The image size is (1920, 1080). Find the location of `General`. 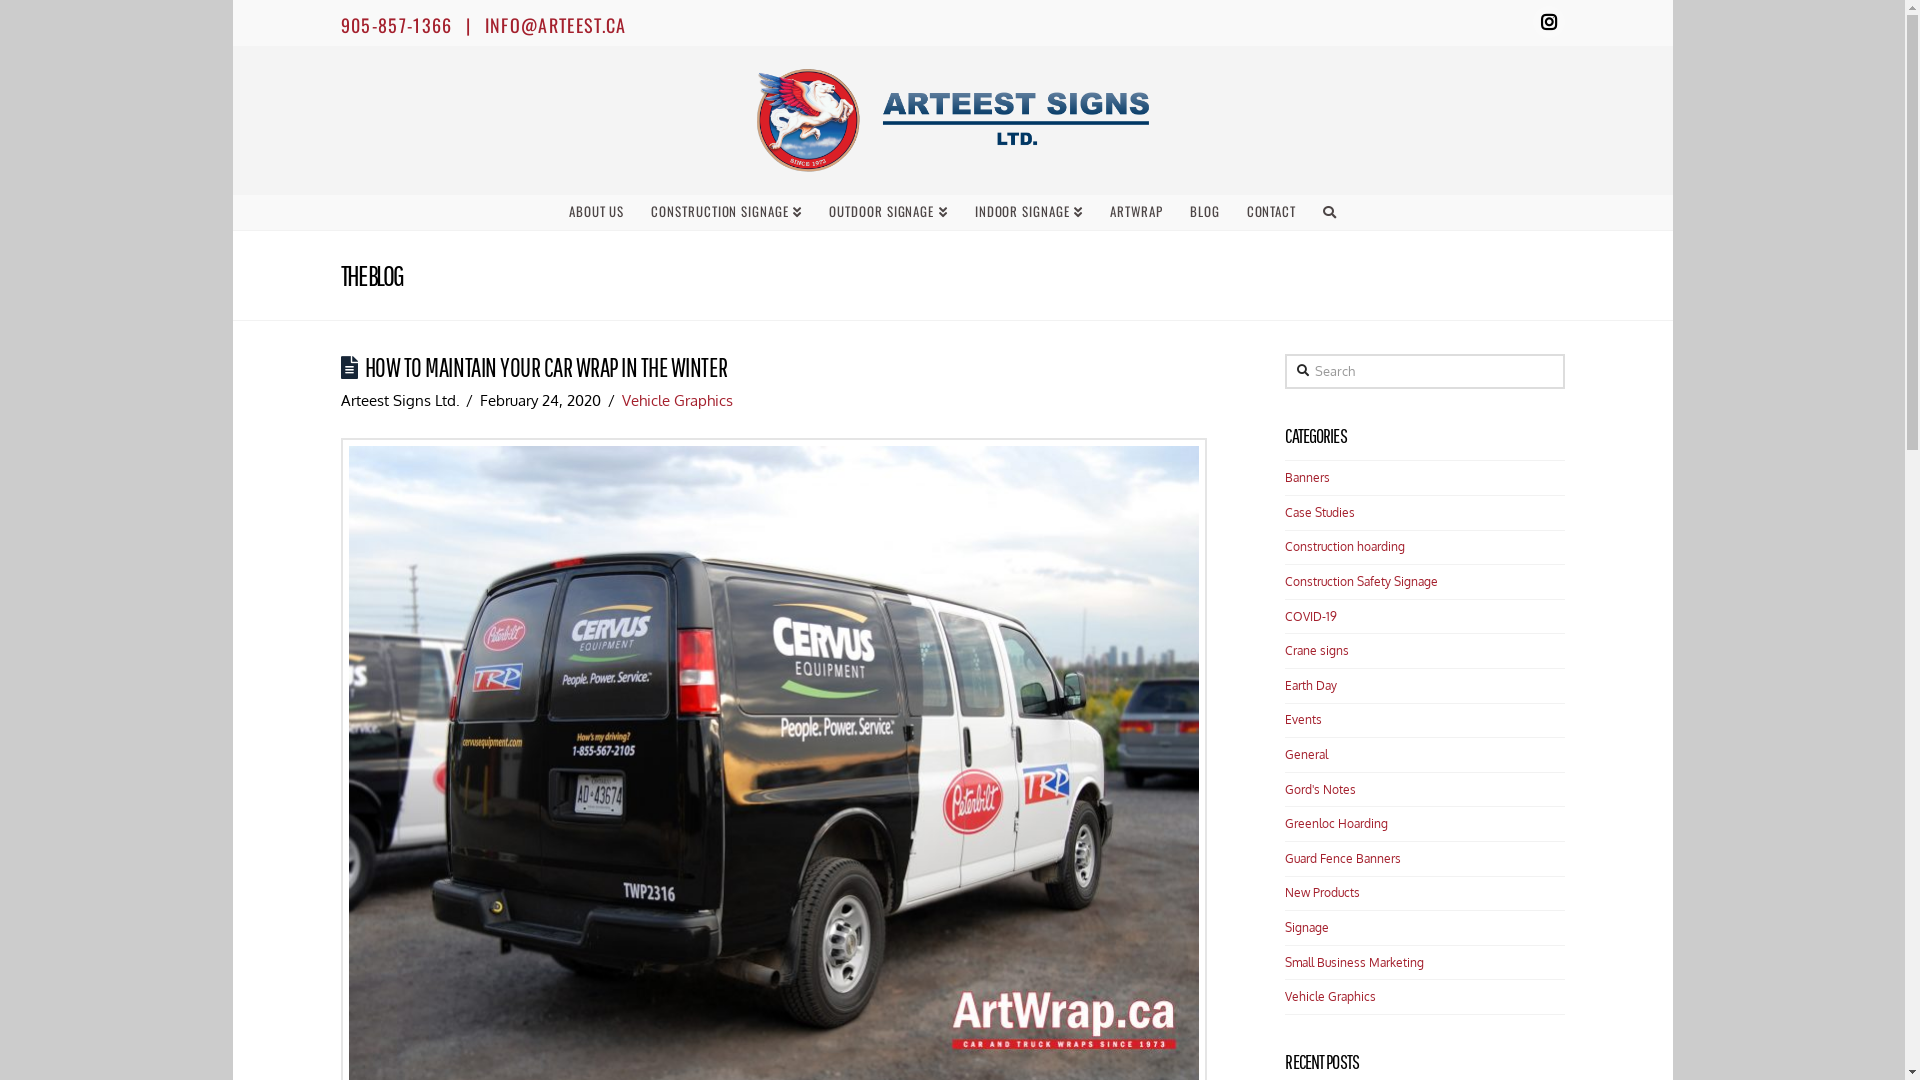

General is located at coordinates (1306, 755).